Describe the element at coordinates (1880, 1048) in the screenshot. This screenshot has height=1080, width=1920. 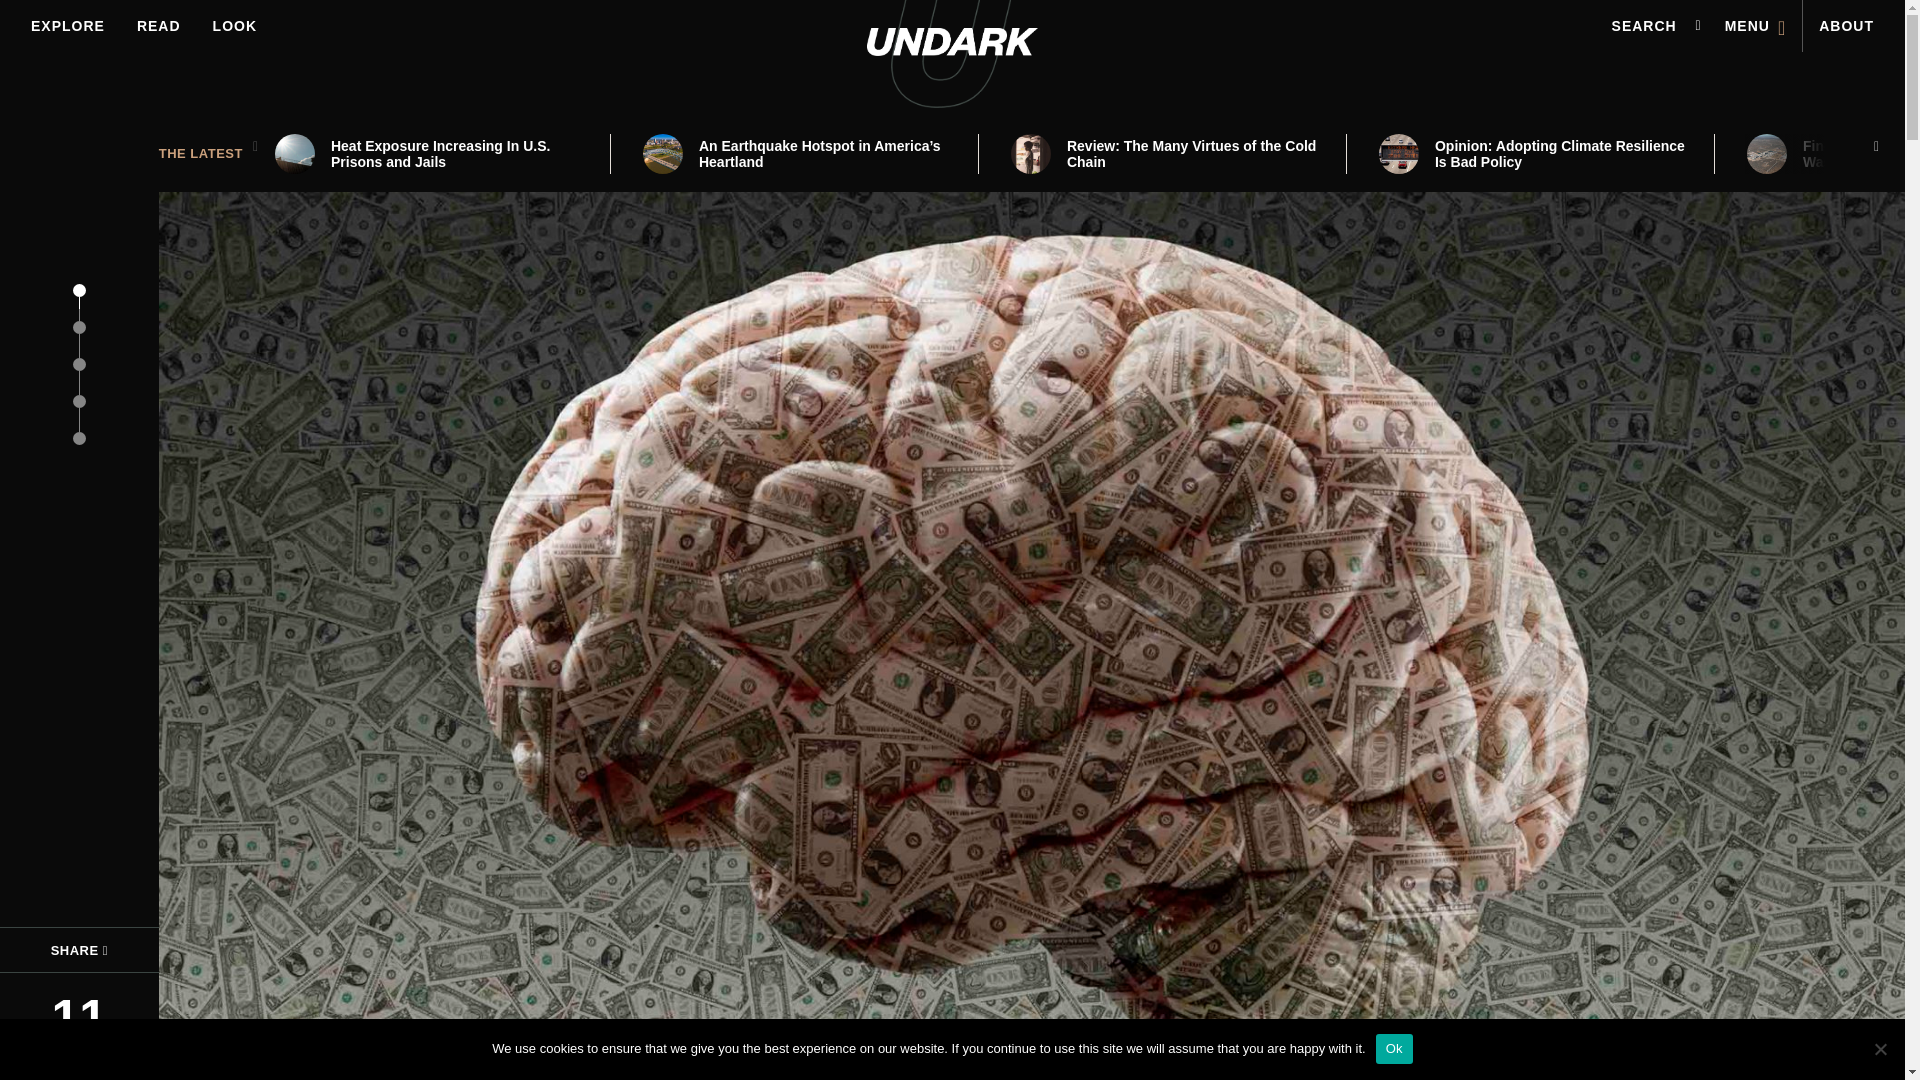
I see `No` at that location.